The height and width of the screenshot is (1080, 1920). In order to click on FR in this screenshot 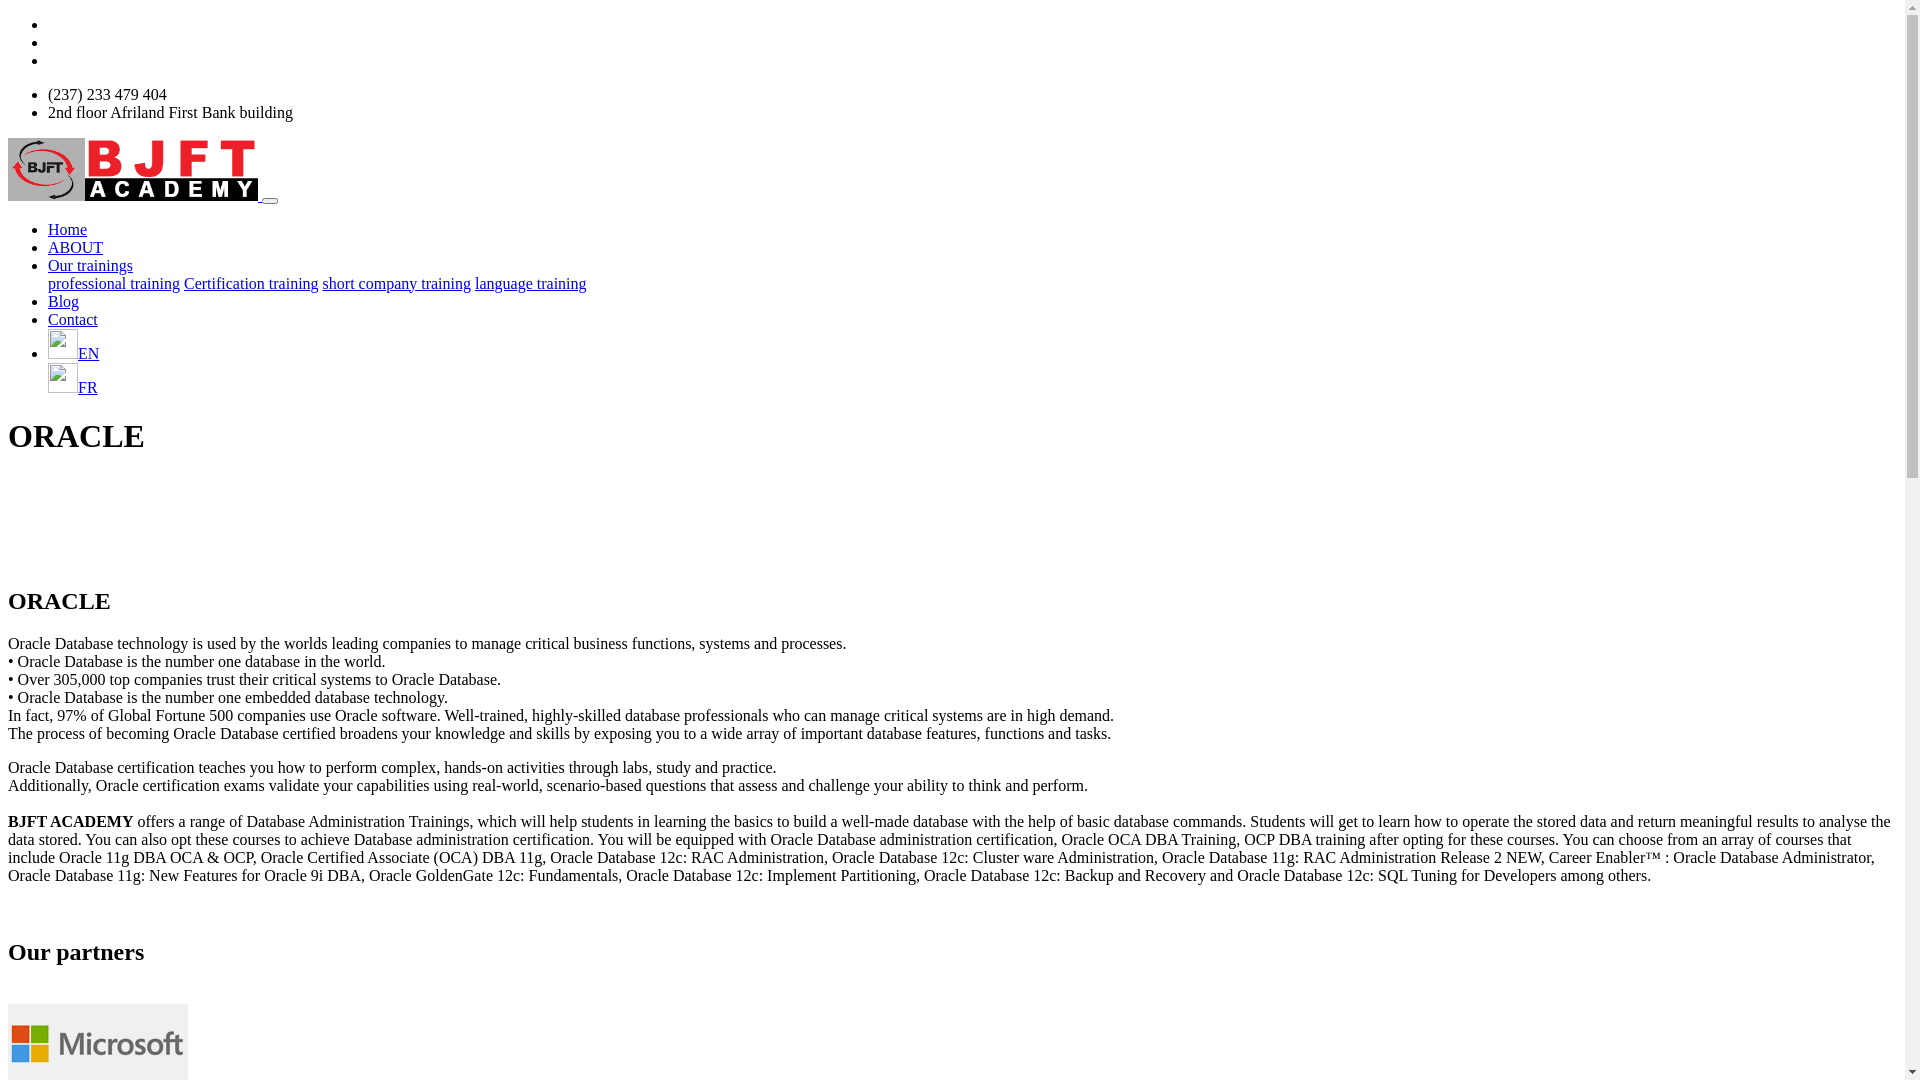, I will do `click(73, 386)`.